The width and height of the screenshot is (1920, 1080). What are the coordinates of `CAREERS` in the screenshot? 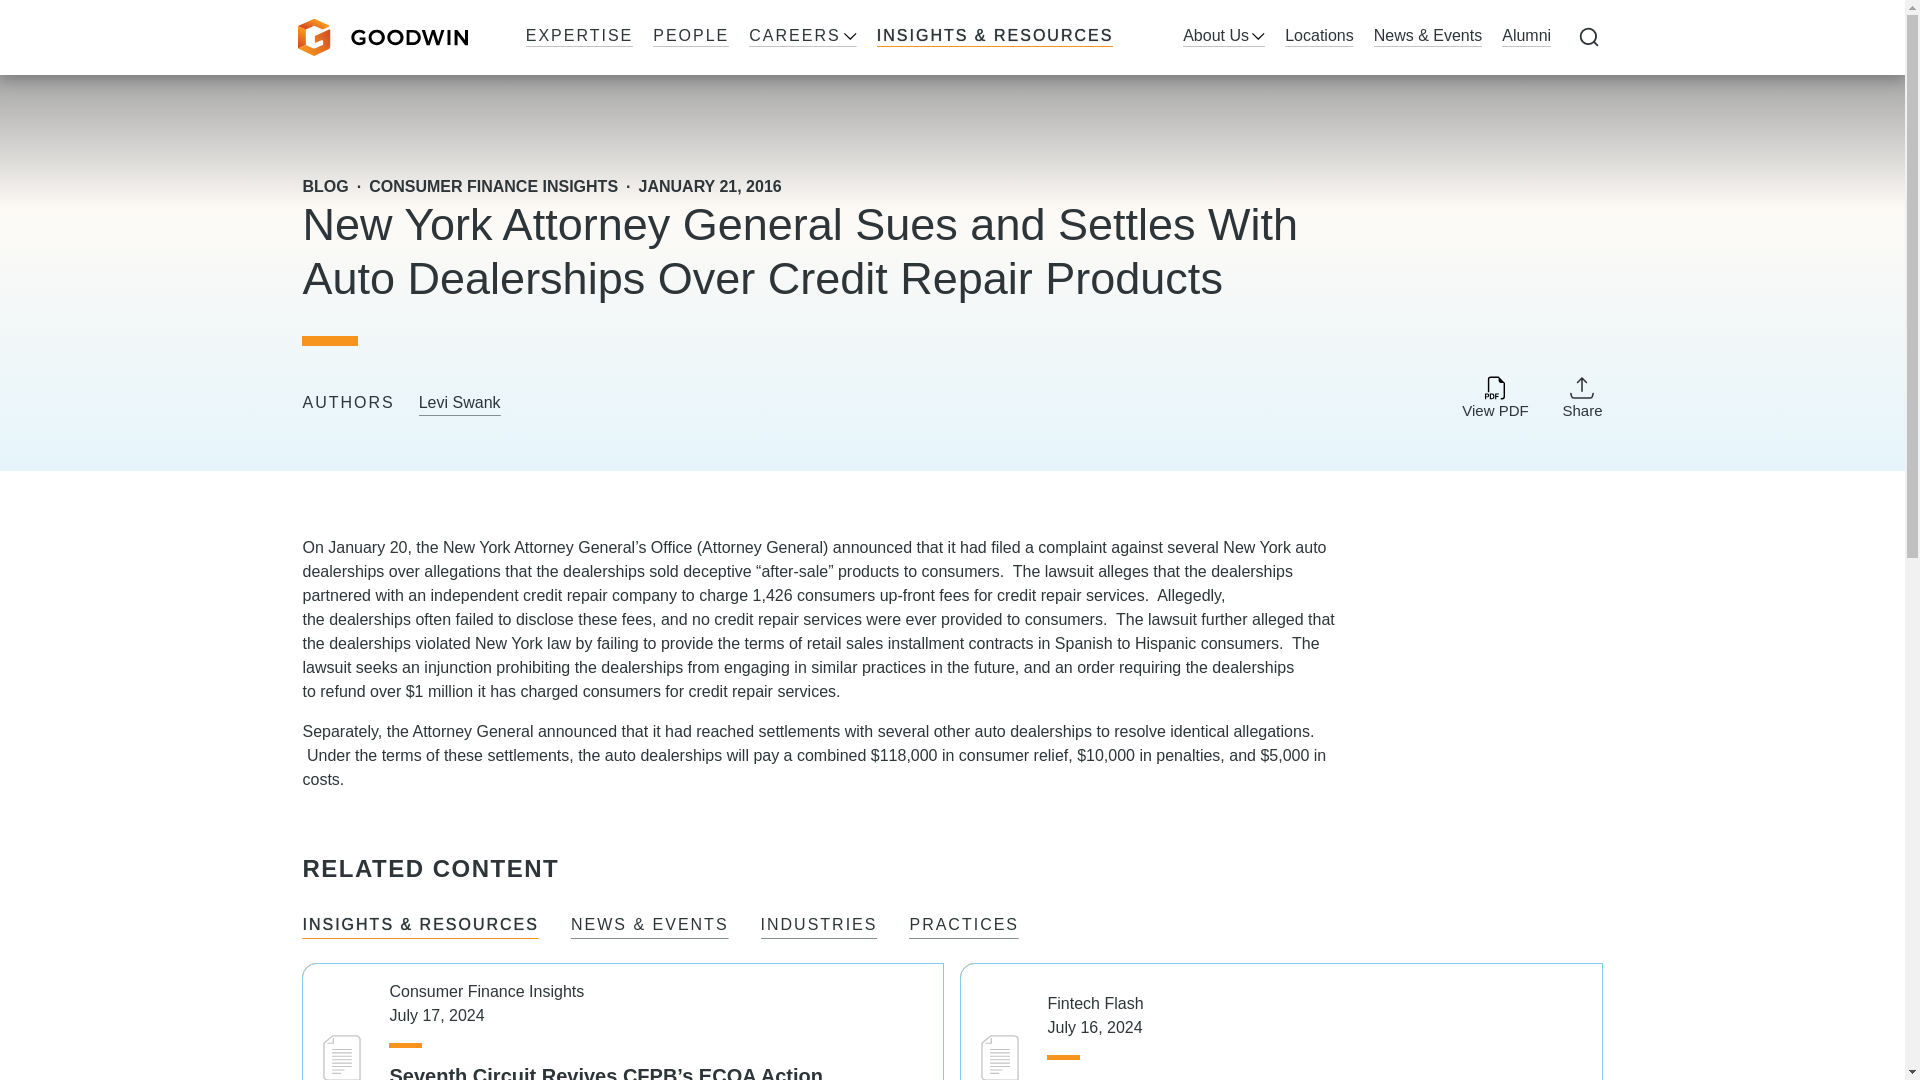 It's located at (802, 37).